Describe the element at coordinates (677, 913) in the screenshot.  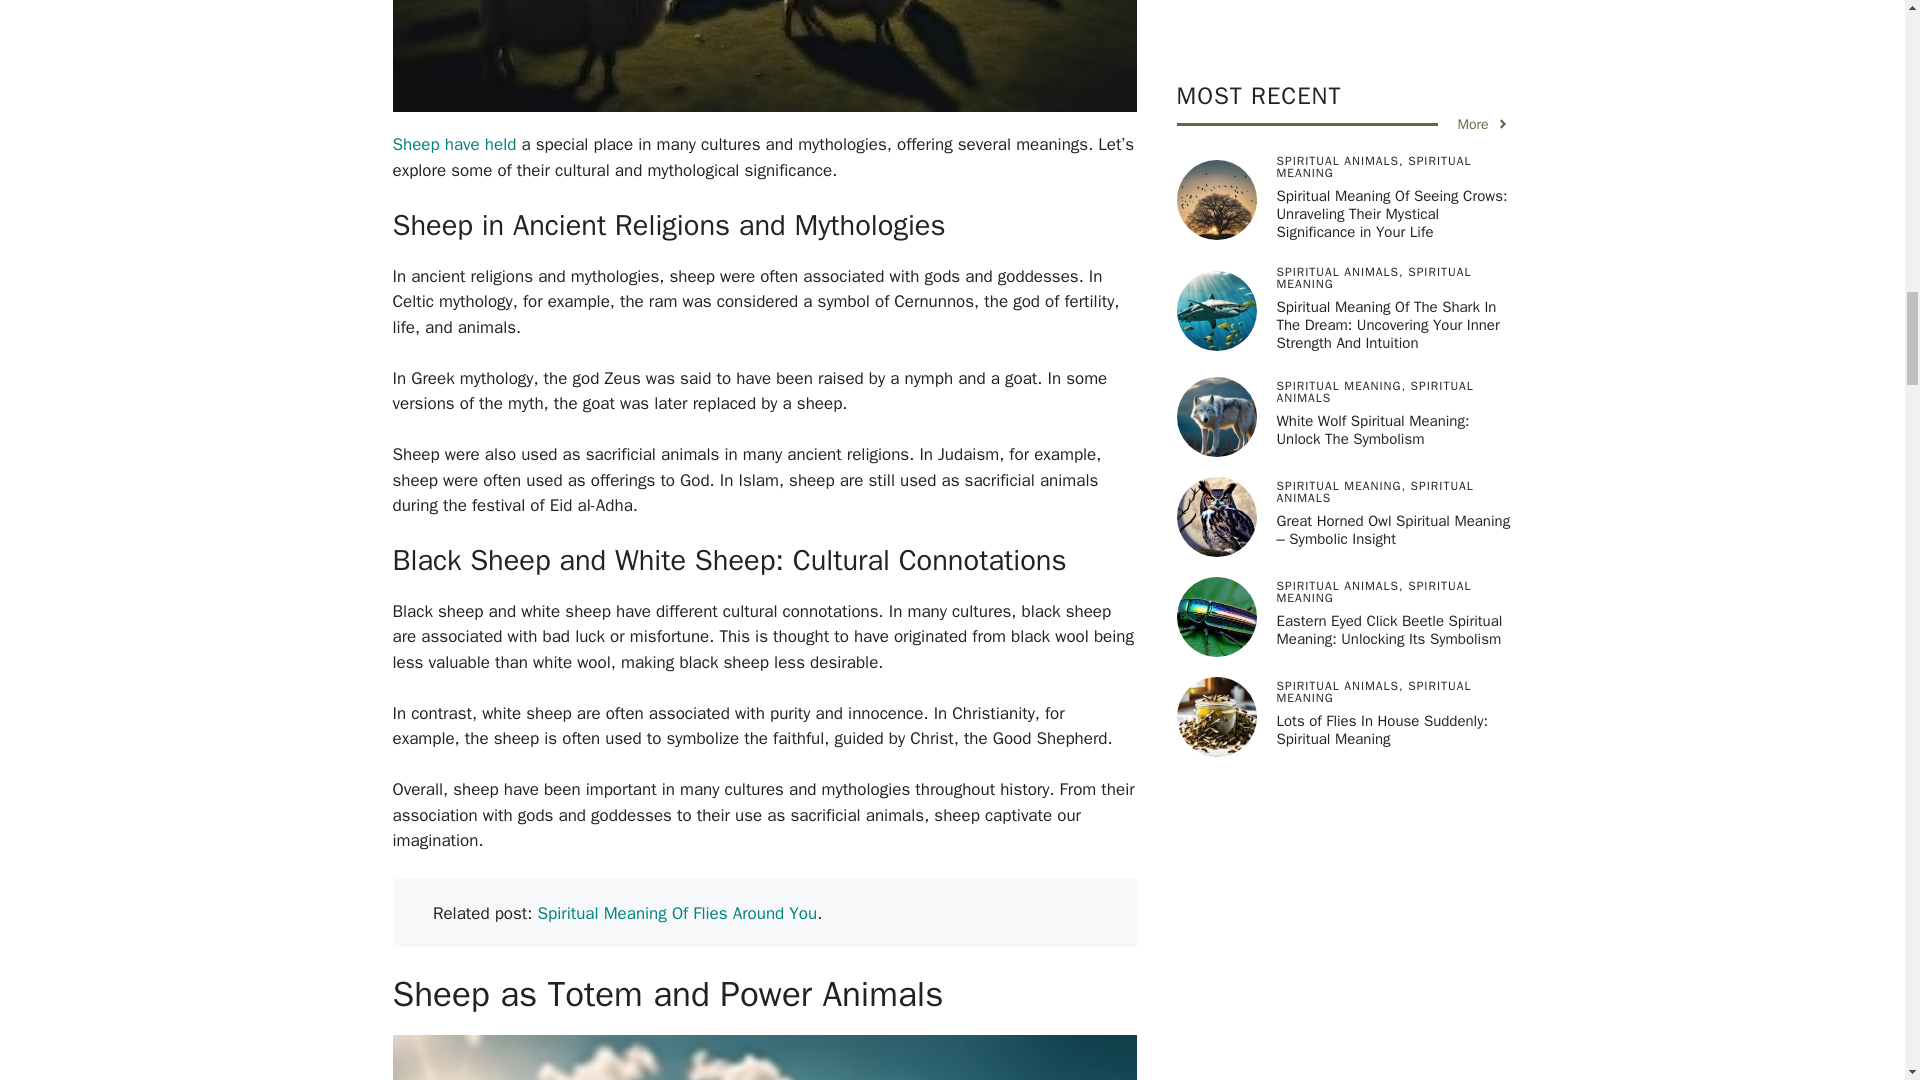
I see `Spiritual Meaning Of Flies Around You` at that location.